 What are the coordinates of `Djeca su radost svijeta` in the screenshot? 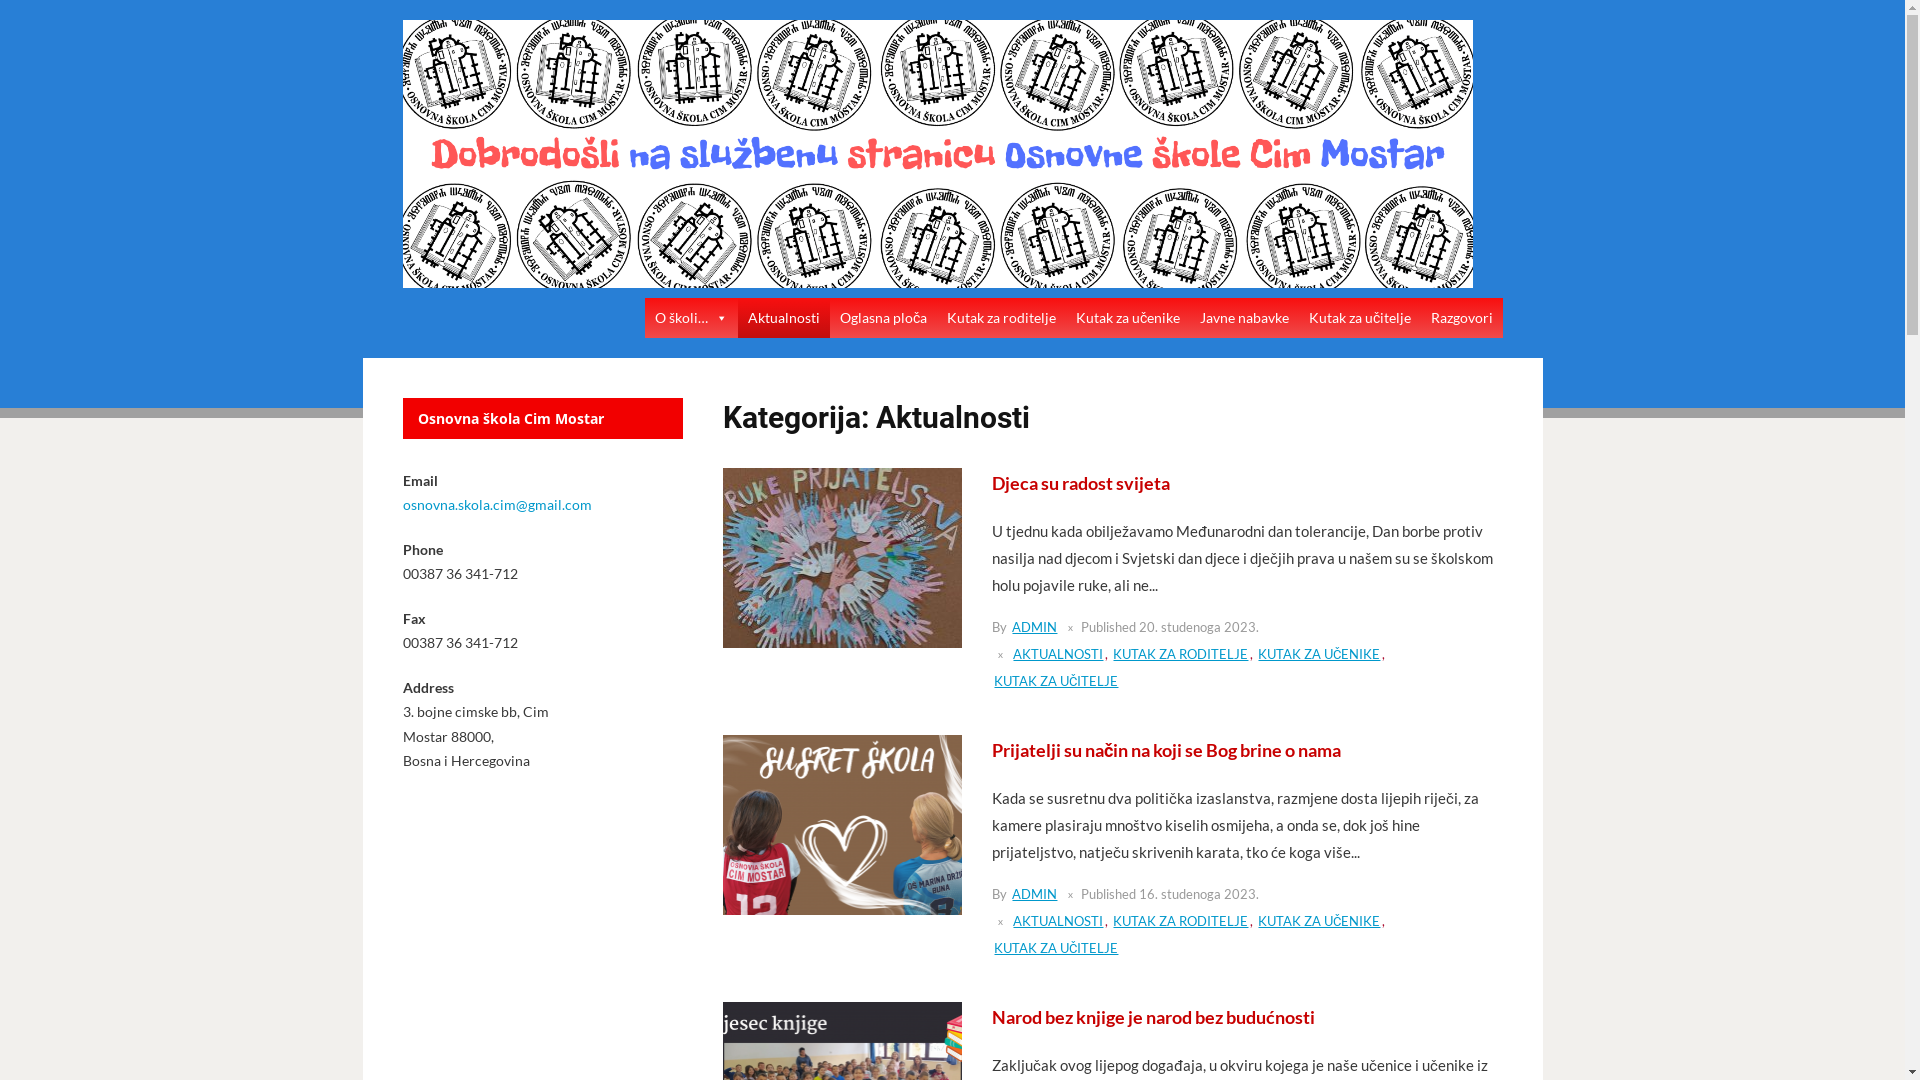 It's located at (1081, 483).